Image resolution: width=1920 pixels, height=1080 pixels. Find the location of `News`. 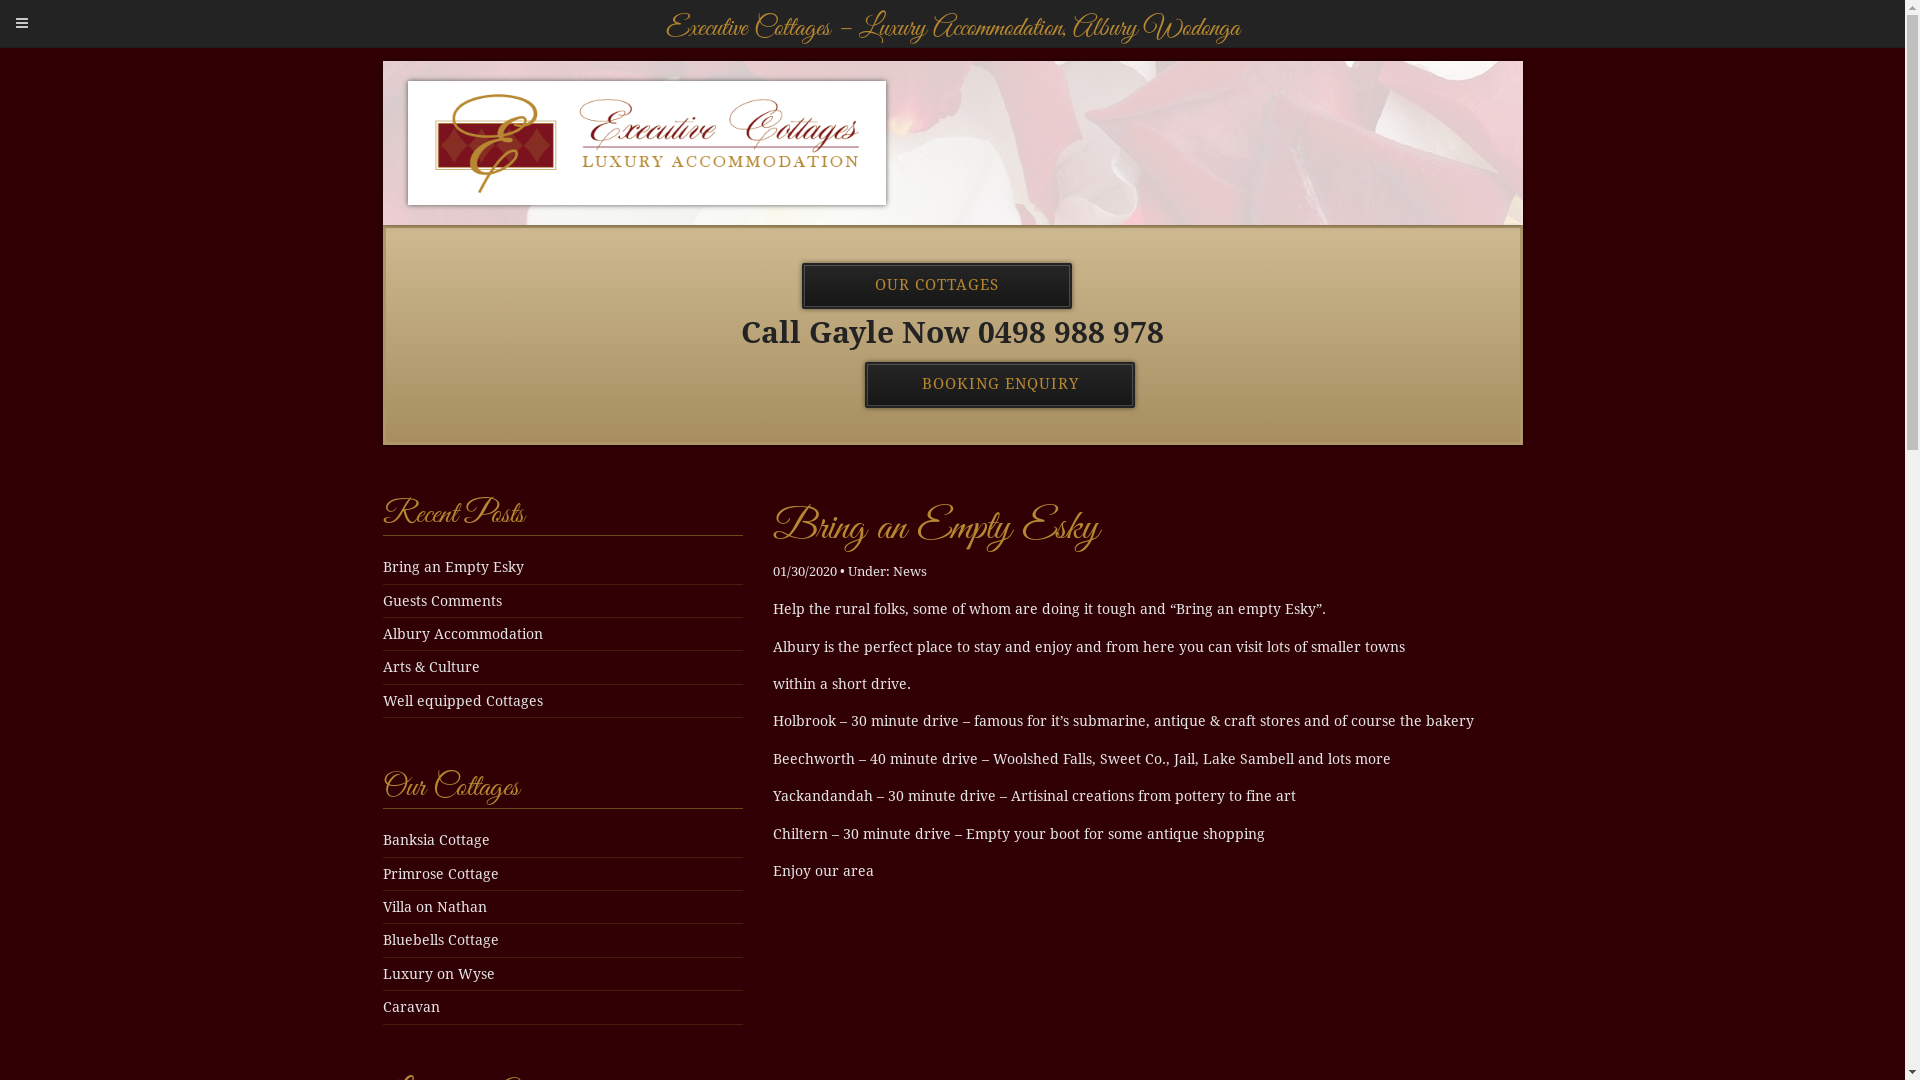

News is located at coordinates (909, 572).